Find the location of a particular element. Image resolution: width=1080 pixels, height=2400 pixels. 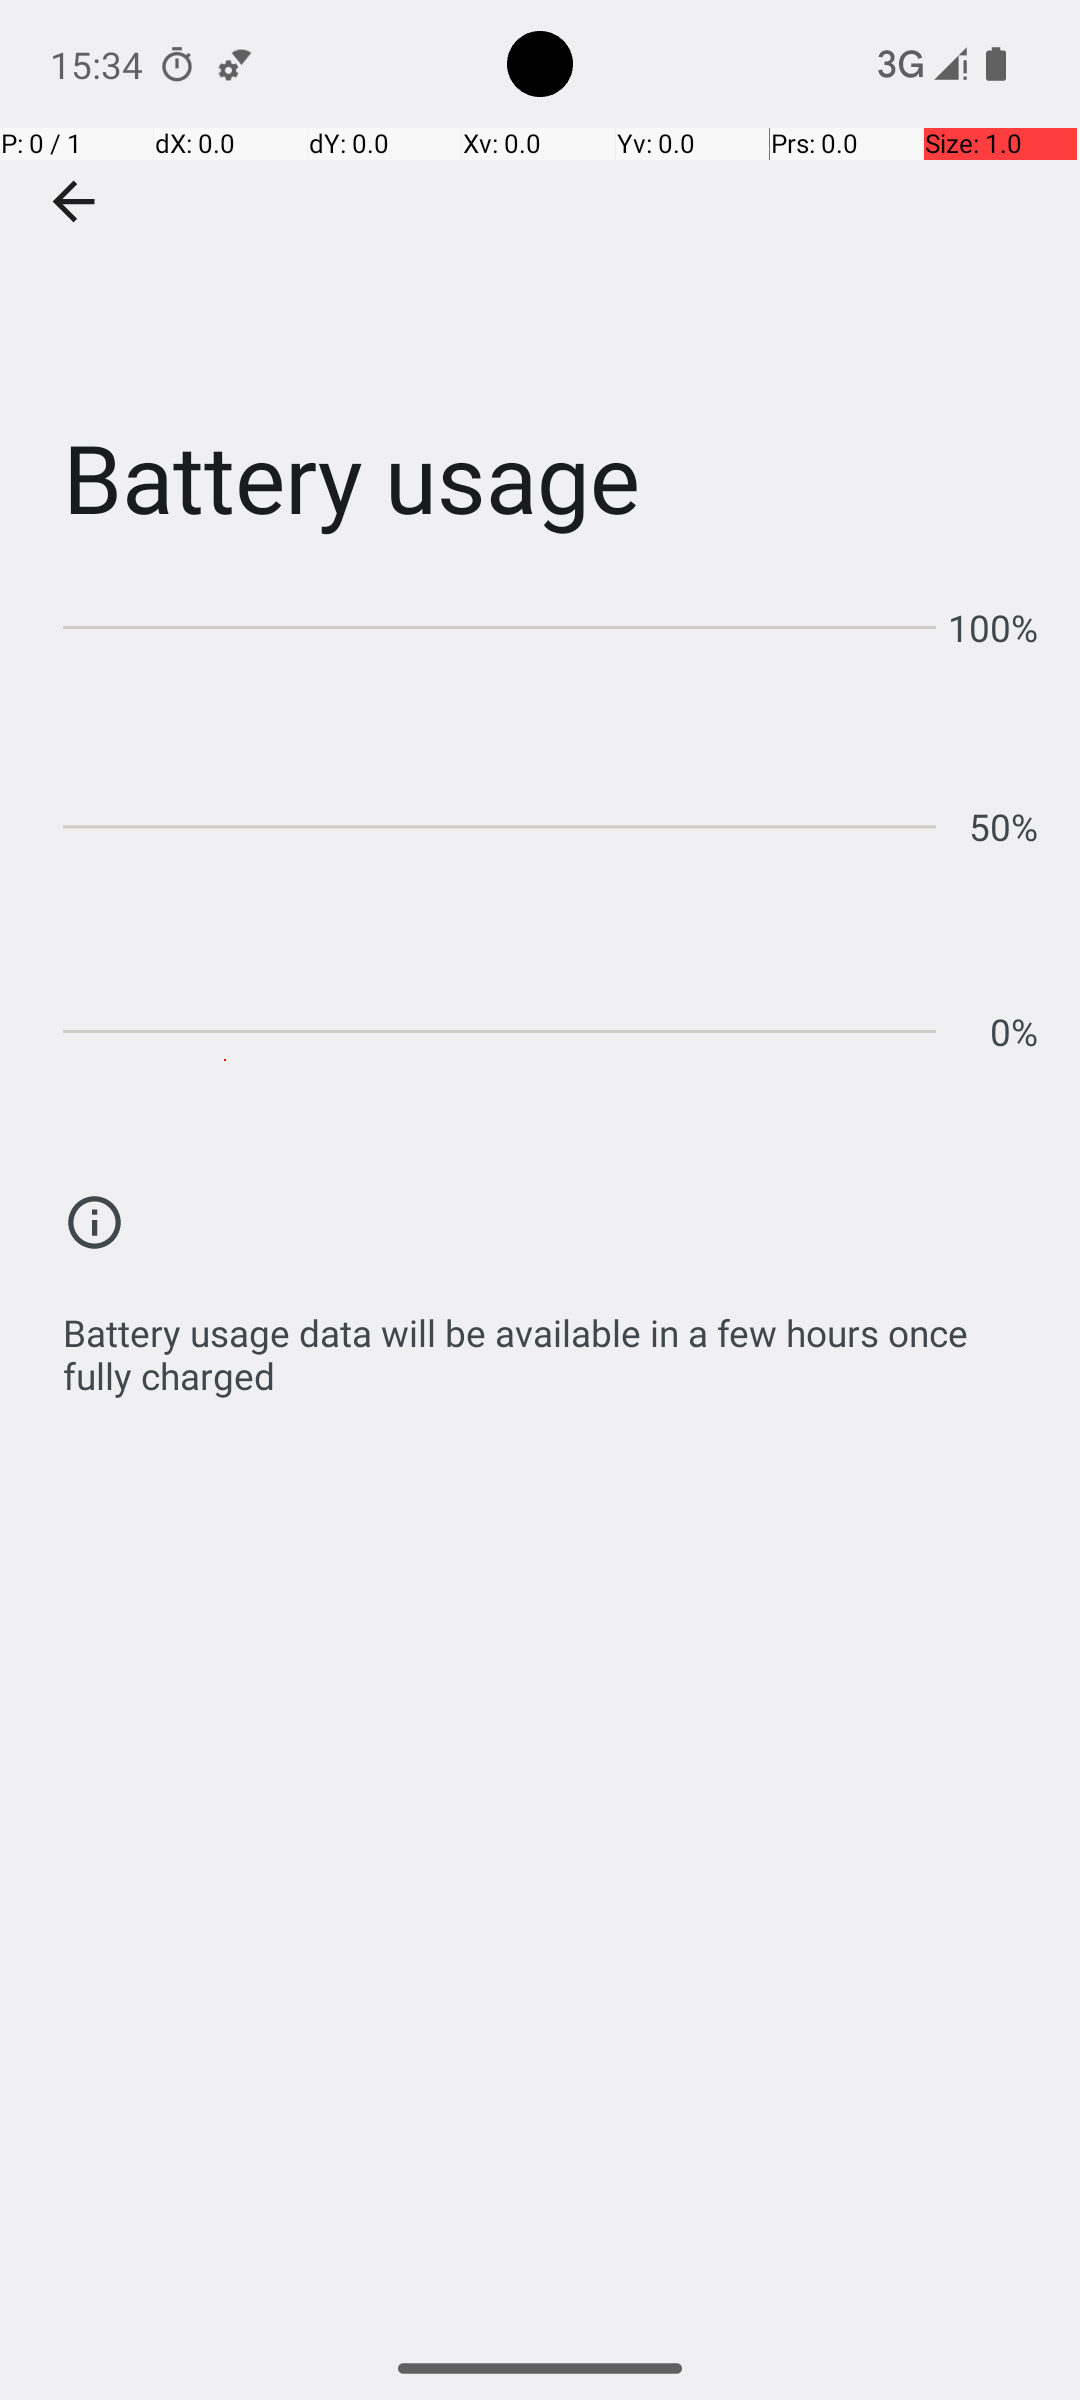

Battery usage data will be available in a few hours once fully charged is located at coordinates (550, 1344).